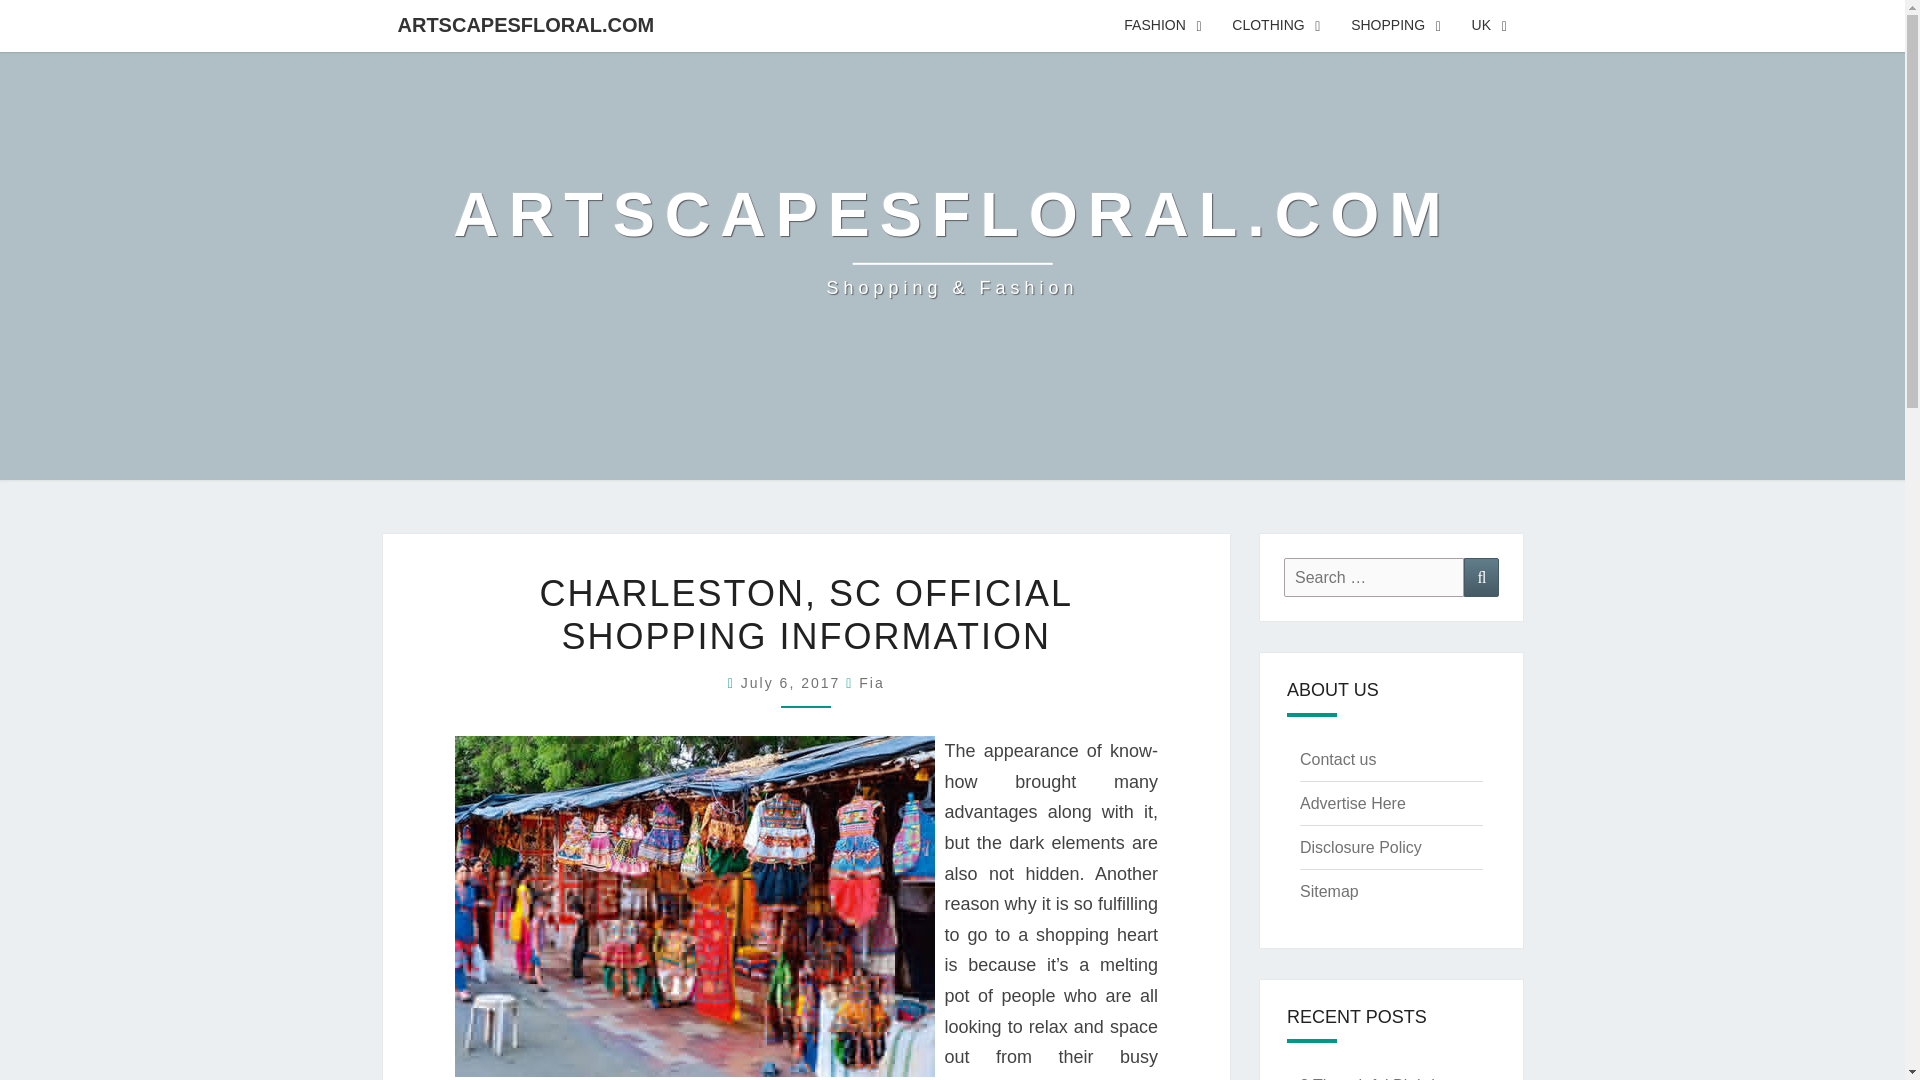 The image size is (1920, 1080). Describe the element at coordinates (1163, 26) in the screenshot. I see `FASHION` at that location.